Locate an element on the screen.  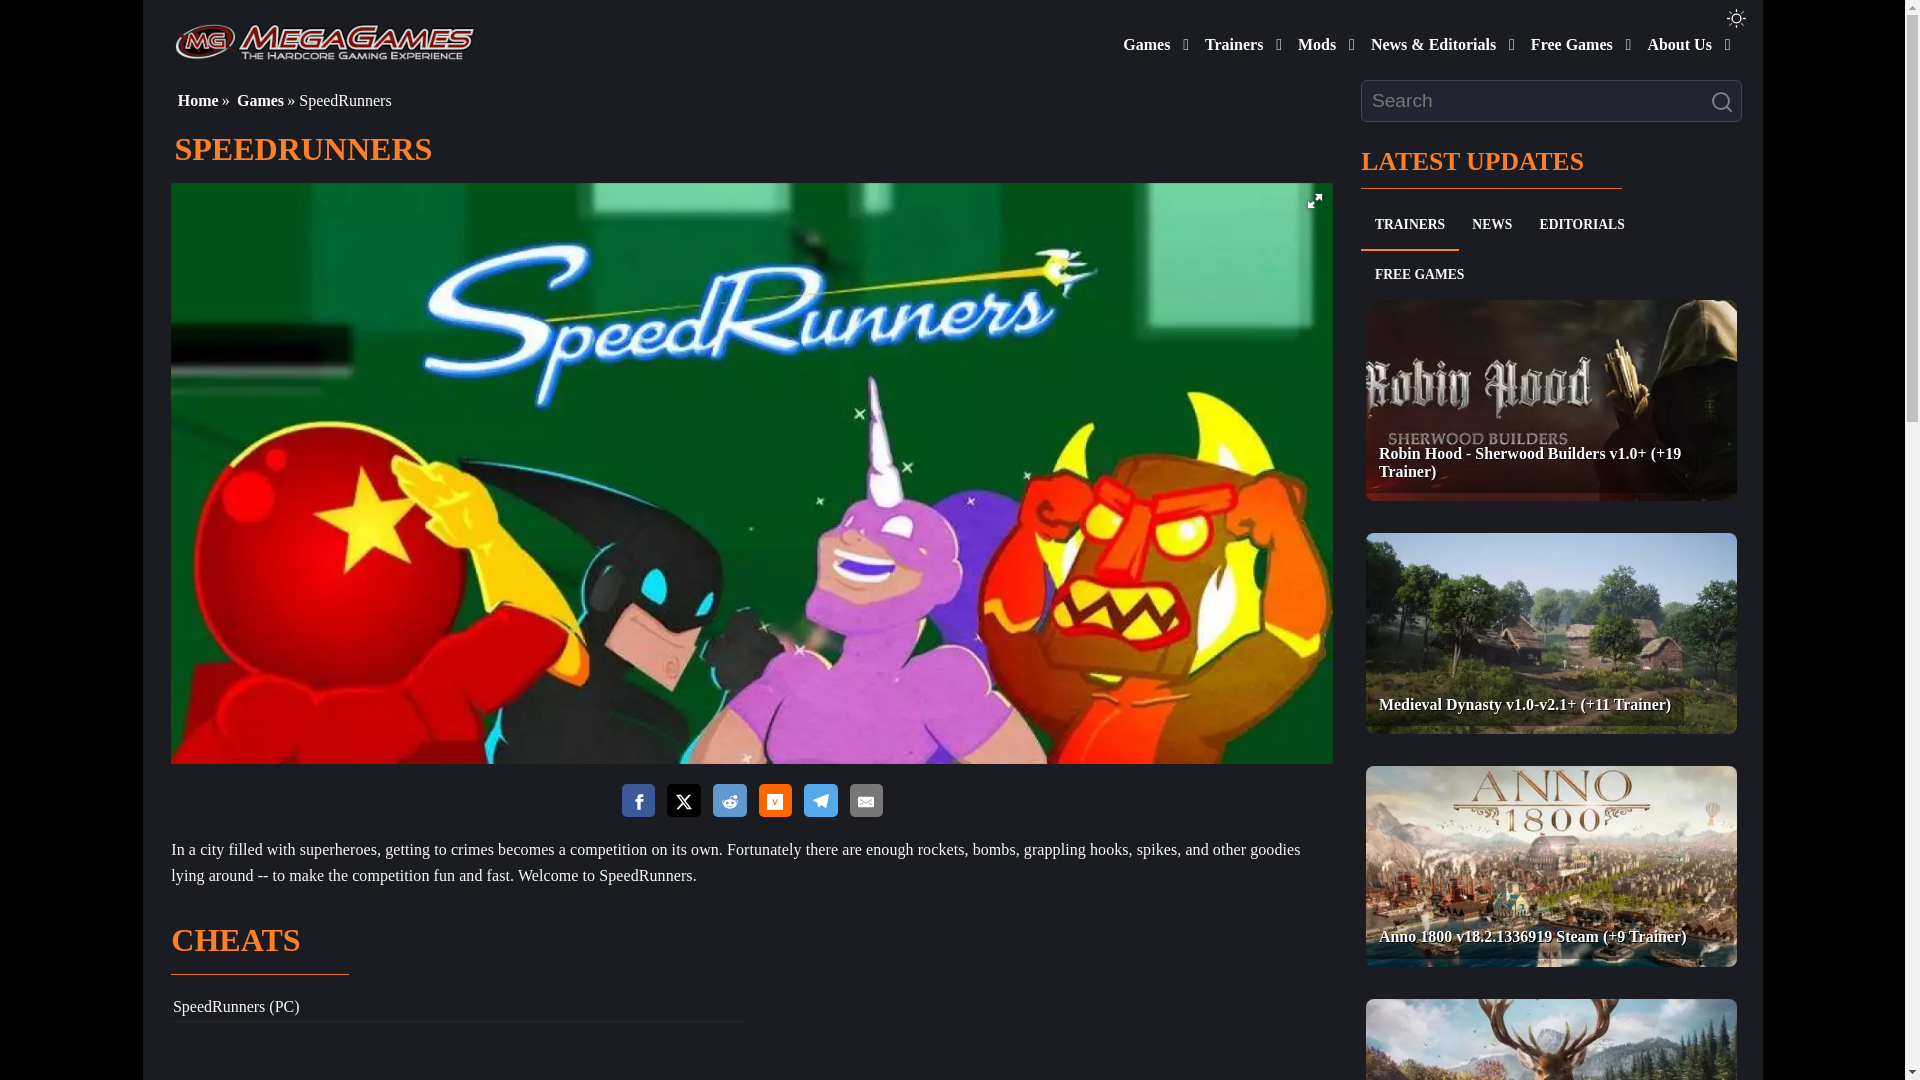
Telegram Share is located at coordinates (820, 802).